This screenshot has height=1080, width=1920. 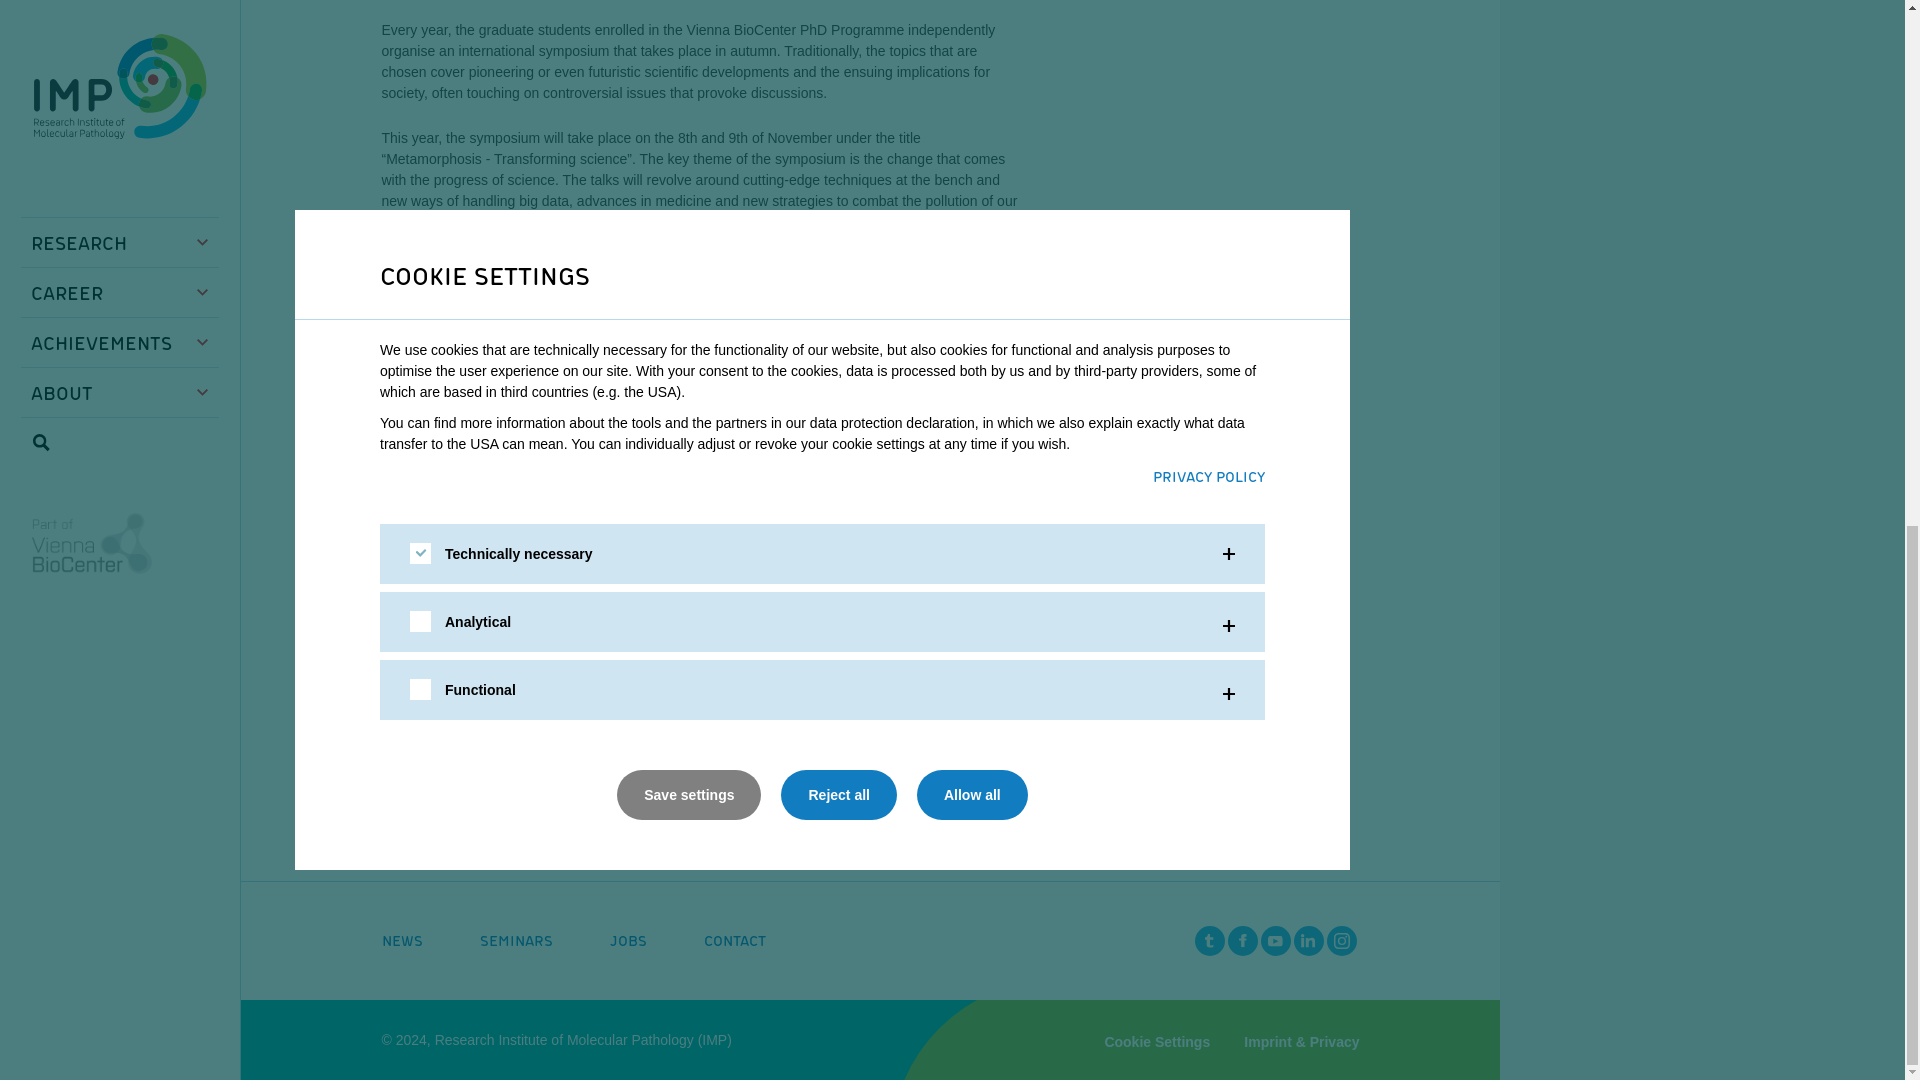 What do you see at coordinates (516, 940) in the screenshot?
I see `Seminars` at bounding box center [516, 940].